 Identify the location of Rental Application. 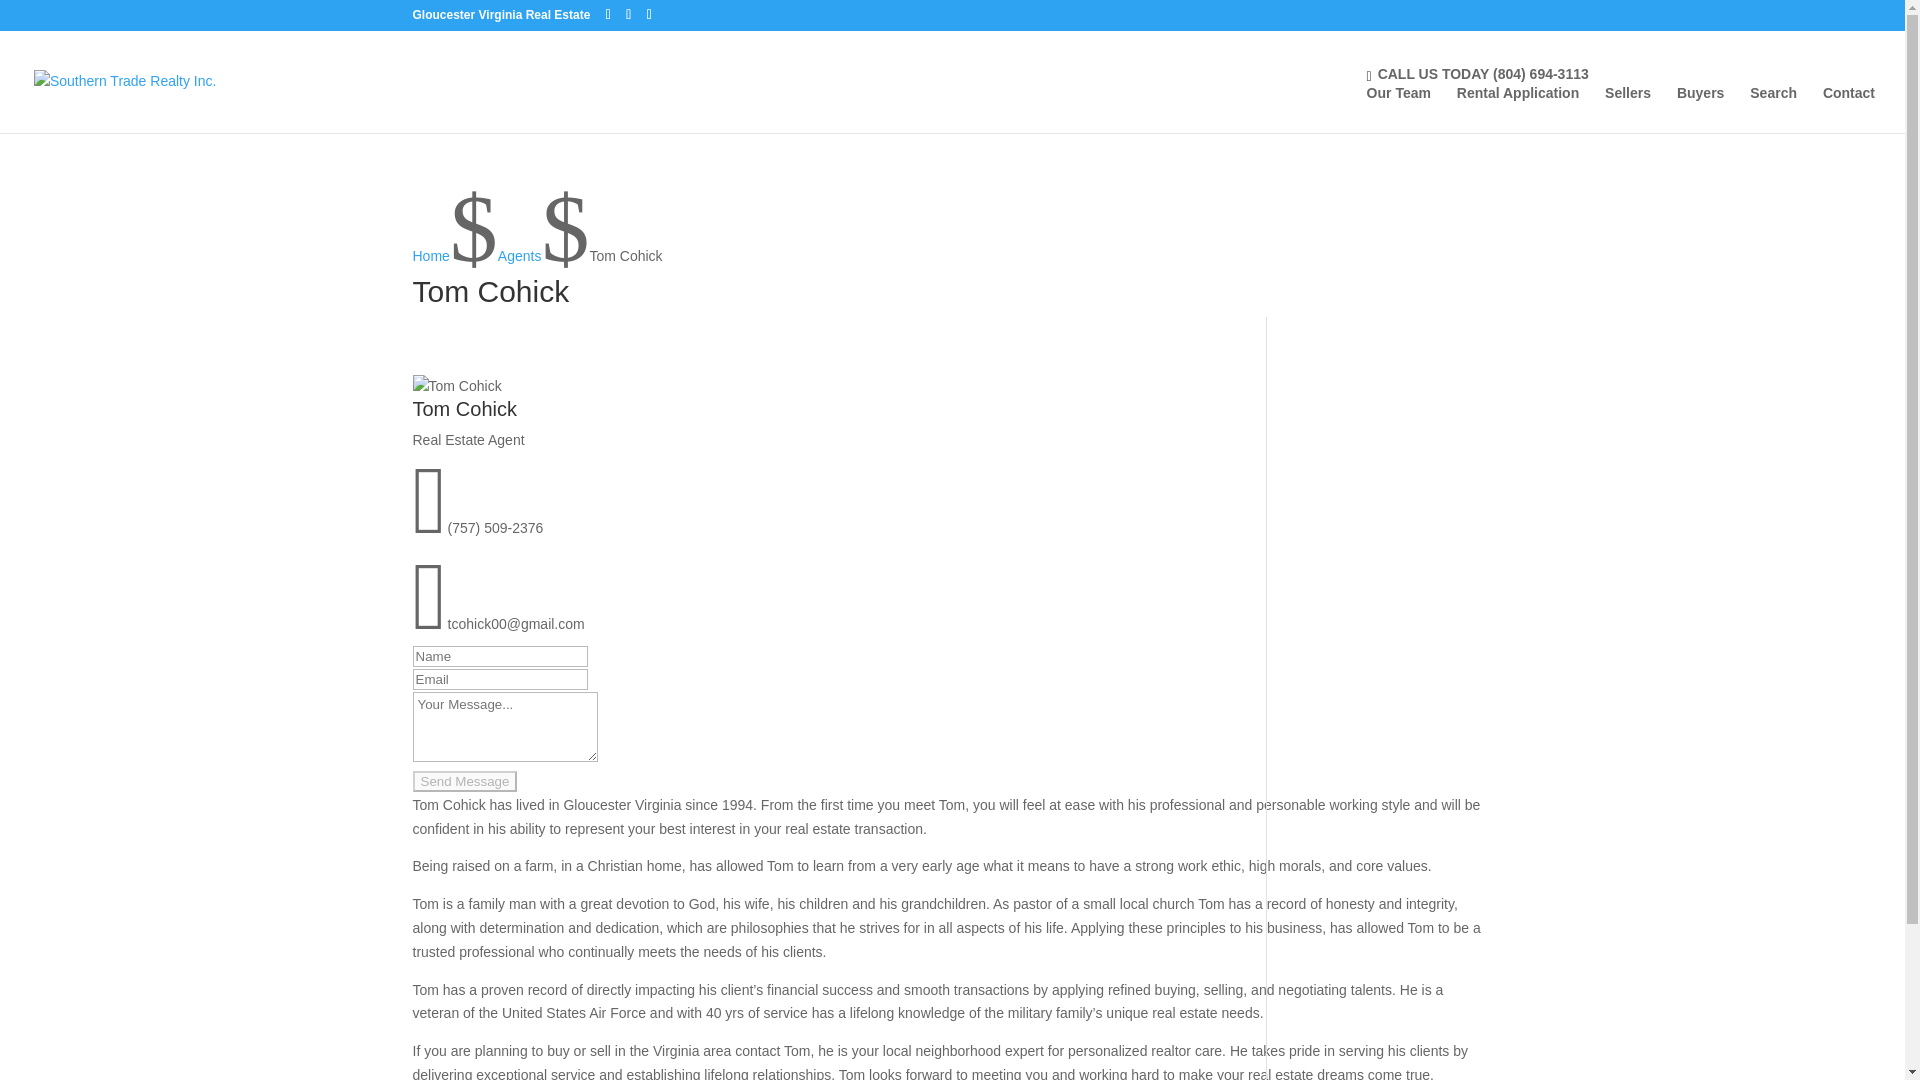
(1518, 109).